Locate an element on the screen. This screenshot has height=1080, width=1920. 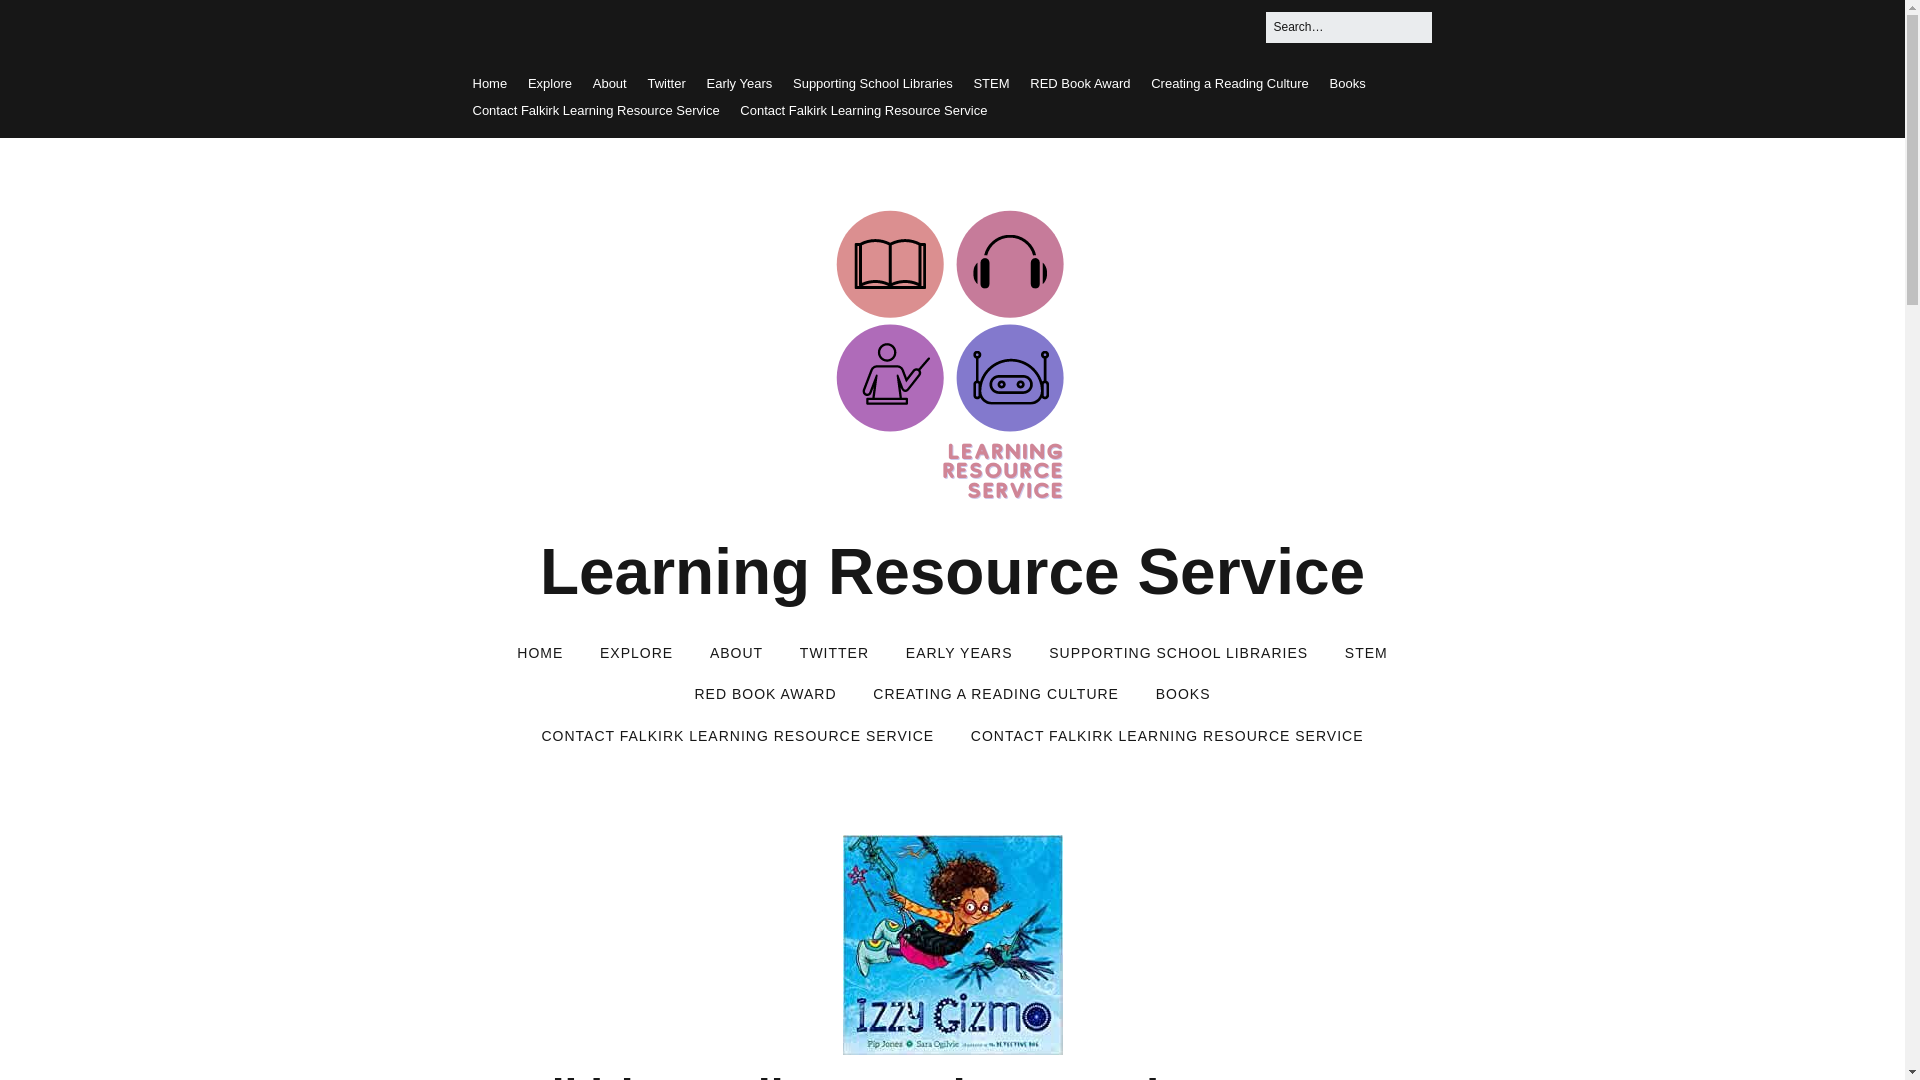
Home is located at coordinates (489, 82).